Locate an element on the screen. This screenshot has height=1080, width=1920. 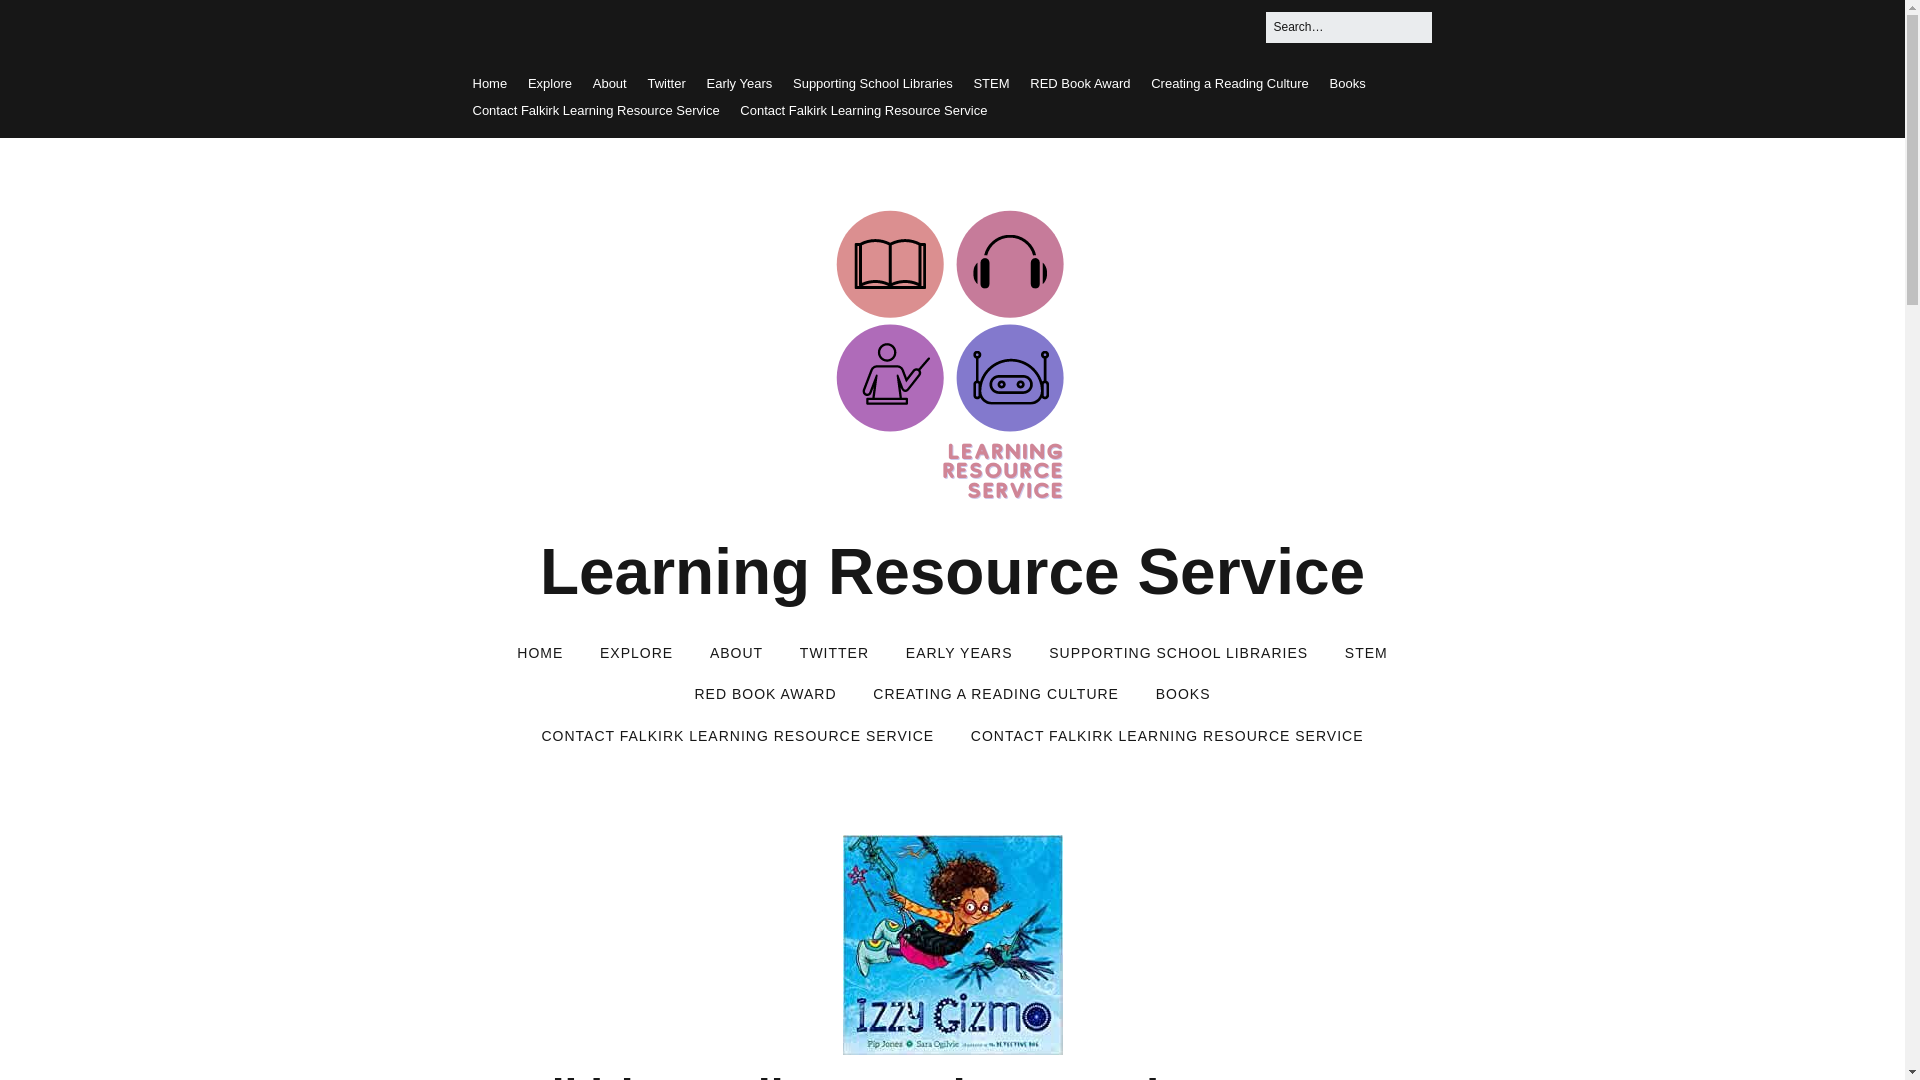
Home is located at coordinates (489, 82).